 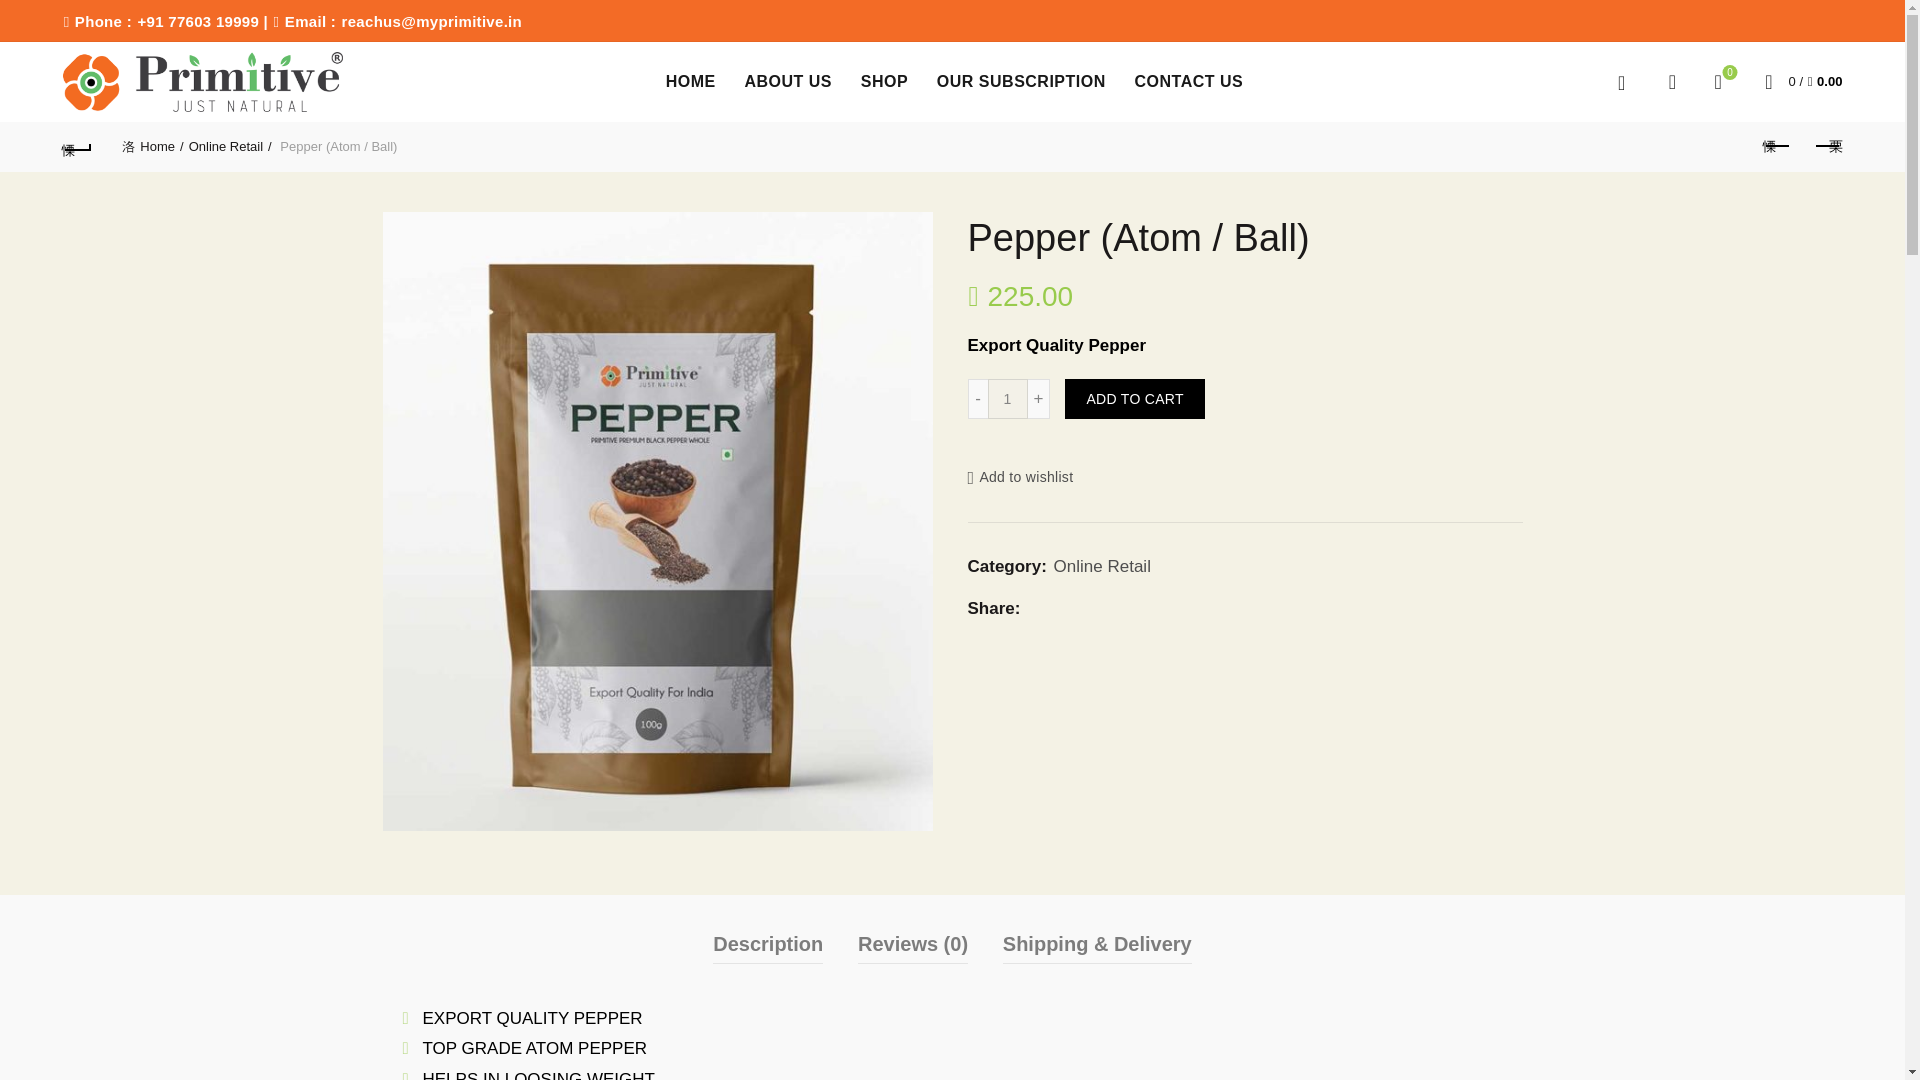 I want to click on ABOUT US, so click(x=1008, y=399).